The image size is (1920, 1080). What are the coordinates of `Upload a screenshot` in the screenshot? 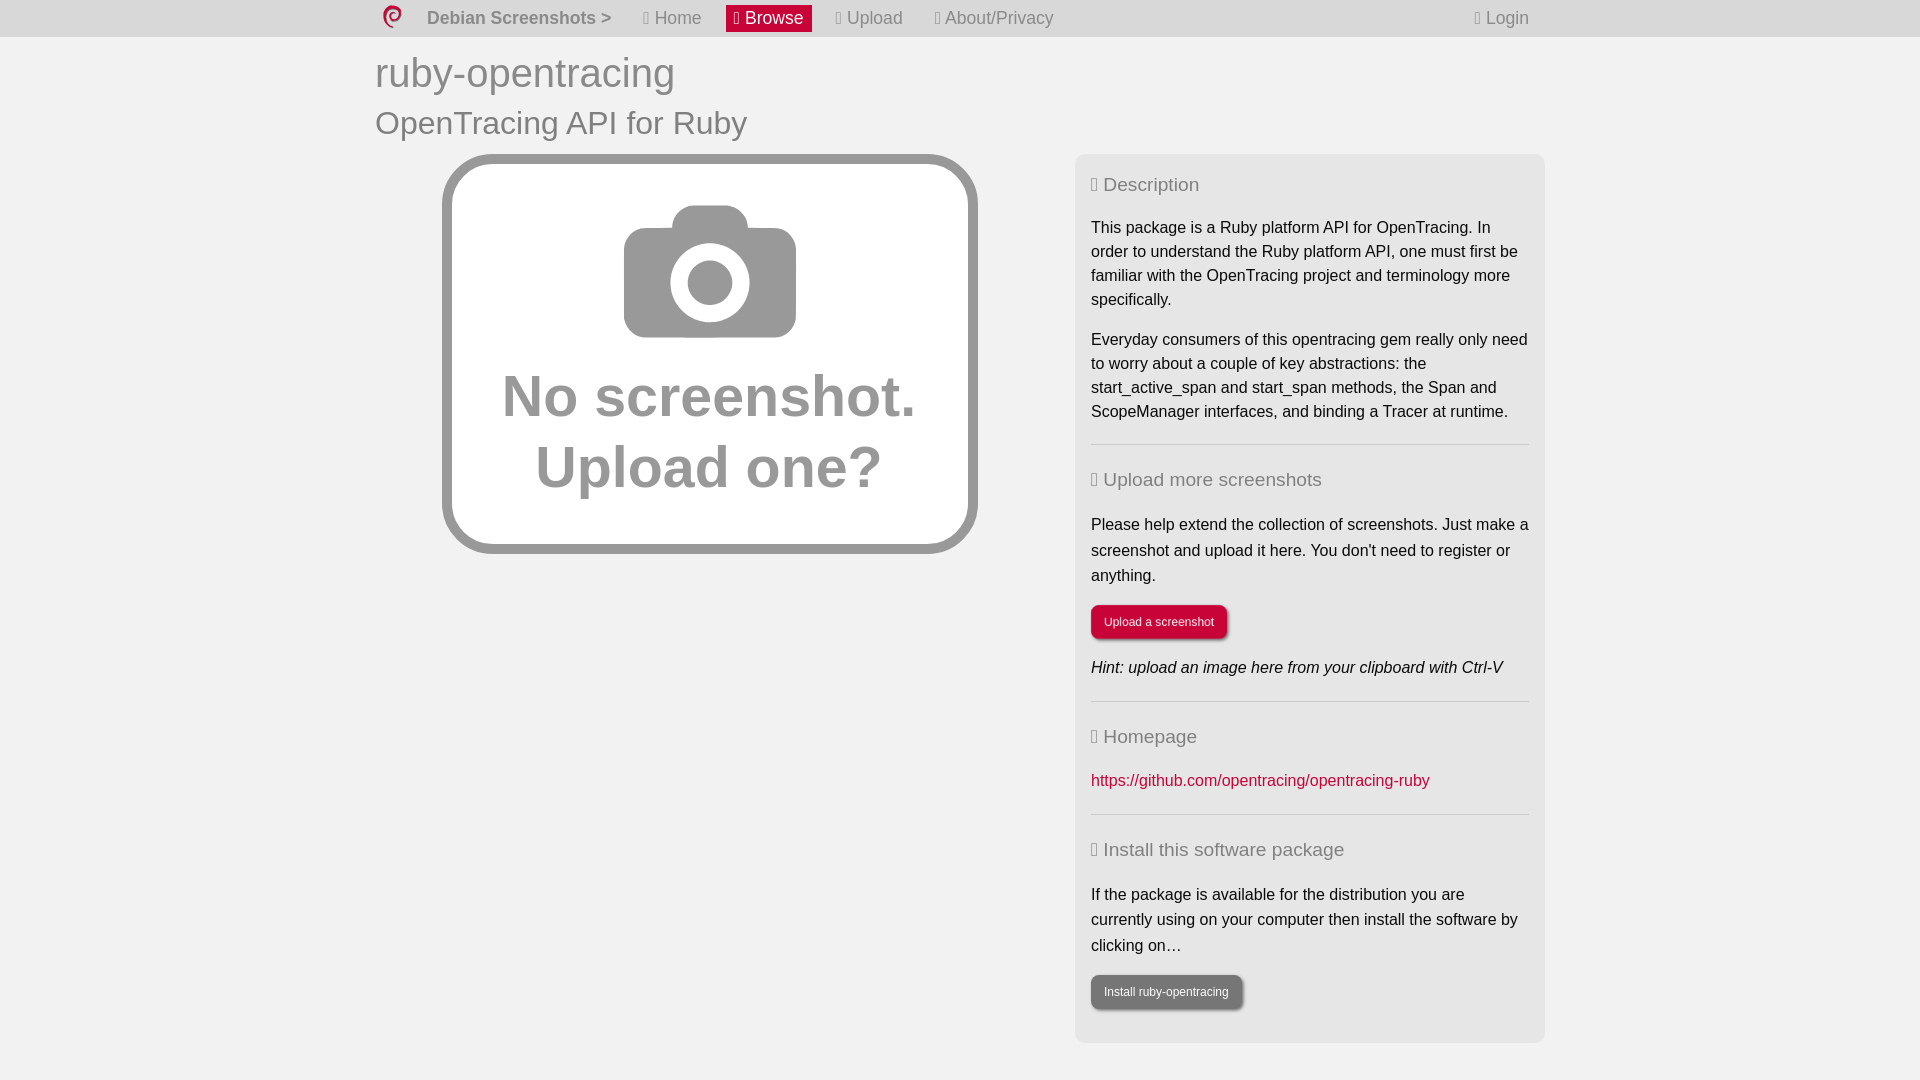 It's located at (1158, 622).